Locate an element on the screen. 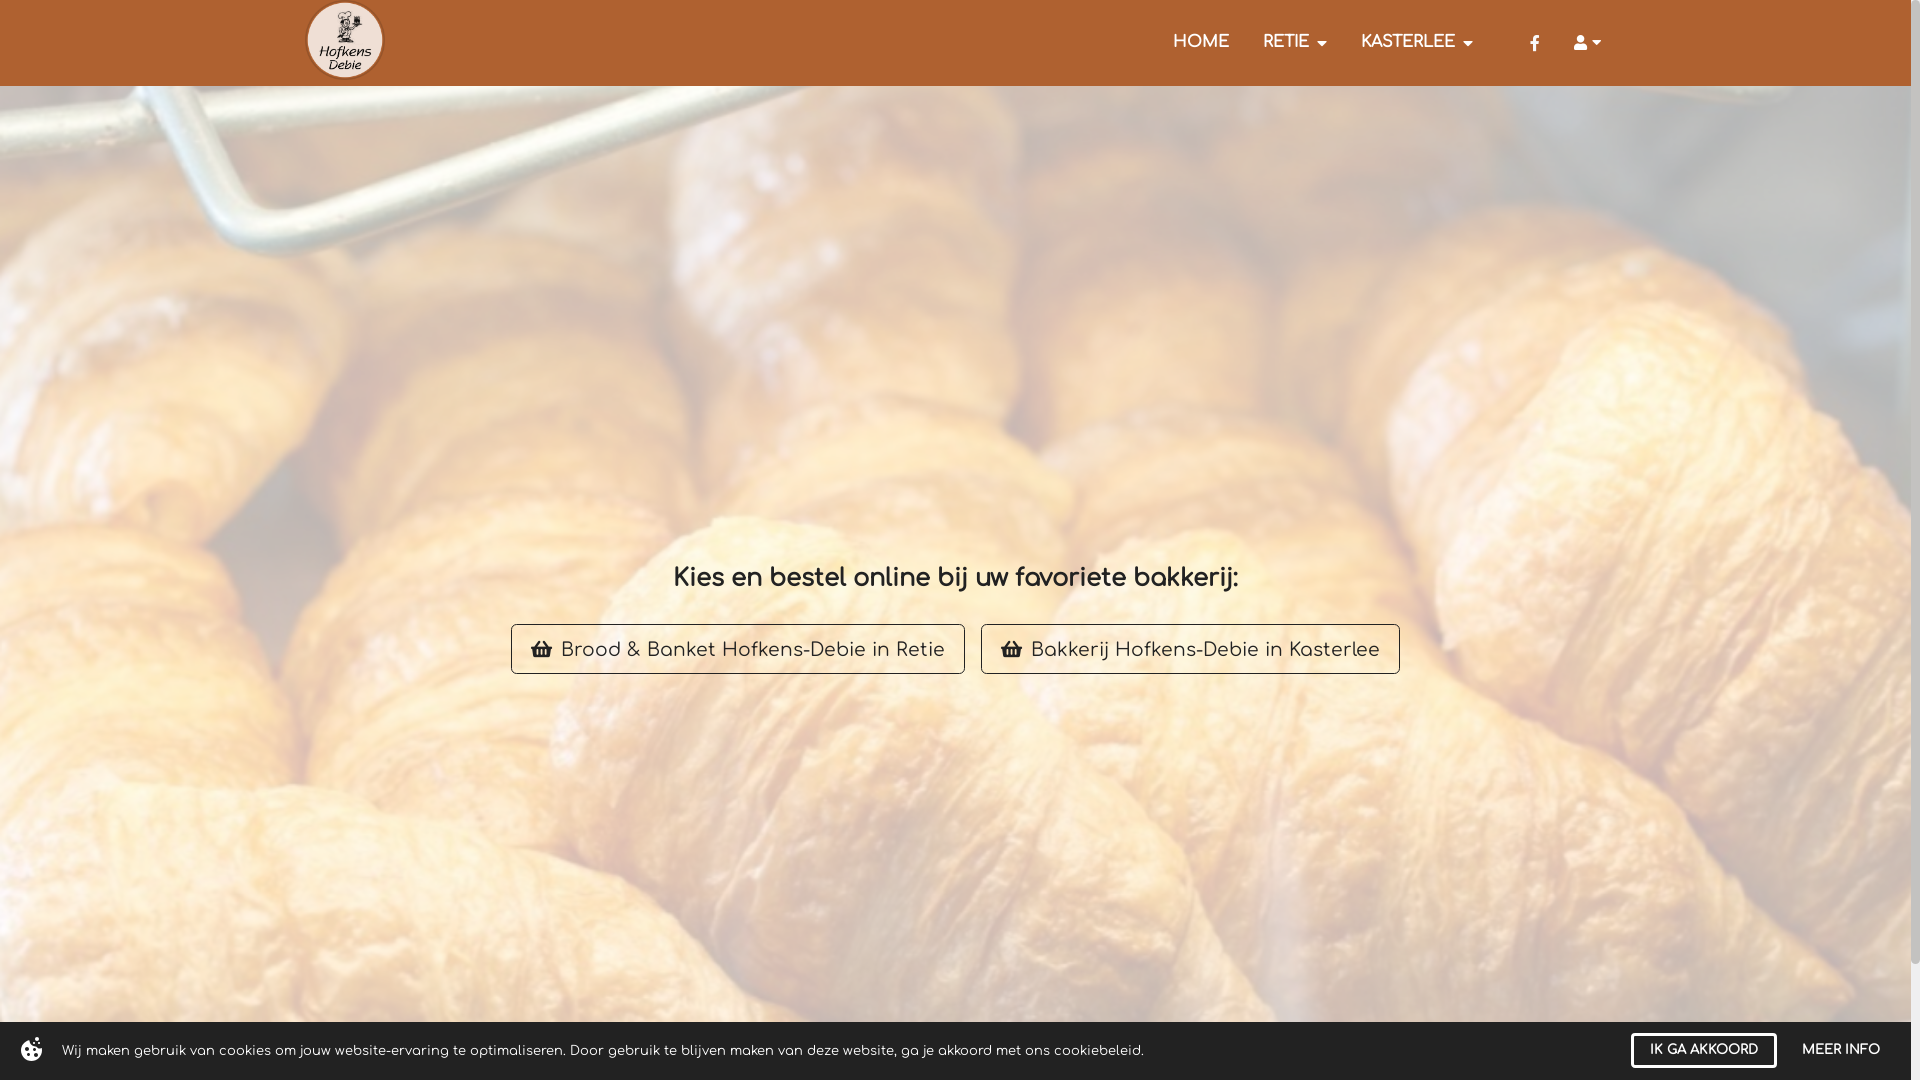 The image size is (1920, 1080). HOME is located at coordinates (1201, 43).